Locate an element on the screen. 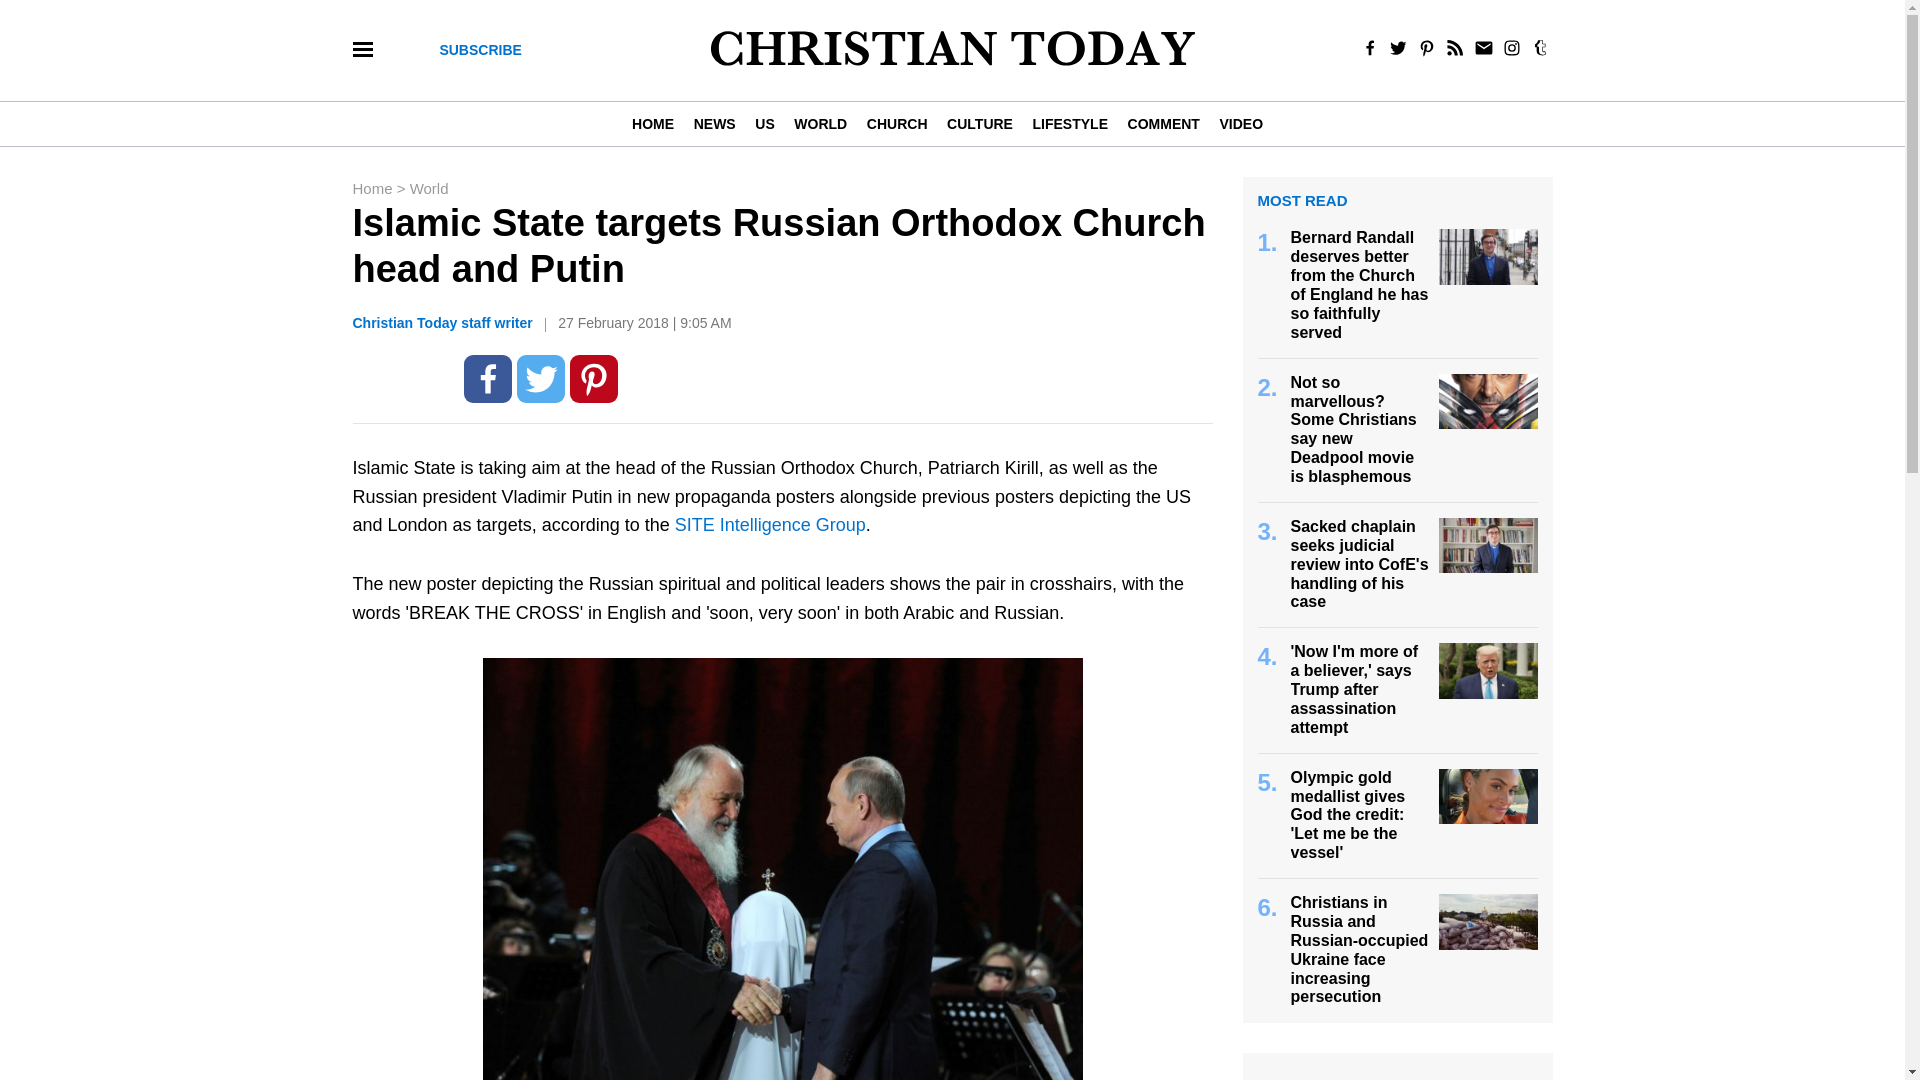  CHURCH is located at coordinates (896, 123).